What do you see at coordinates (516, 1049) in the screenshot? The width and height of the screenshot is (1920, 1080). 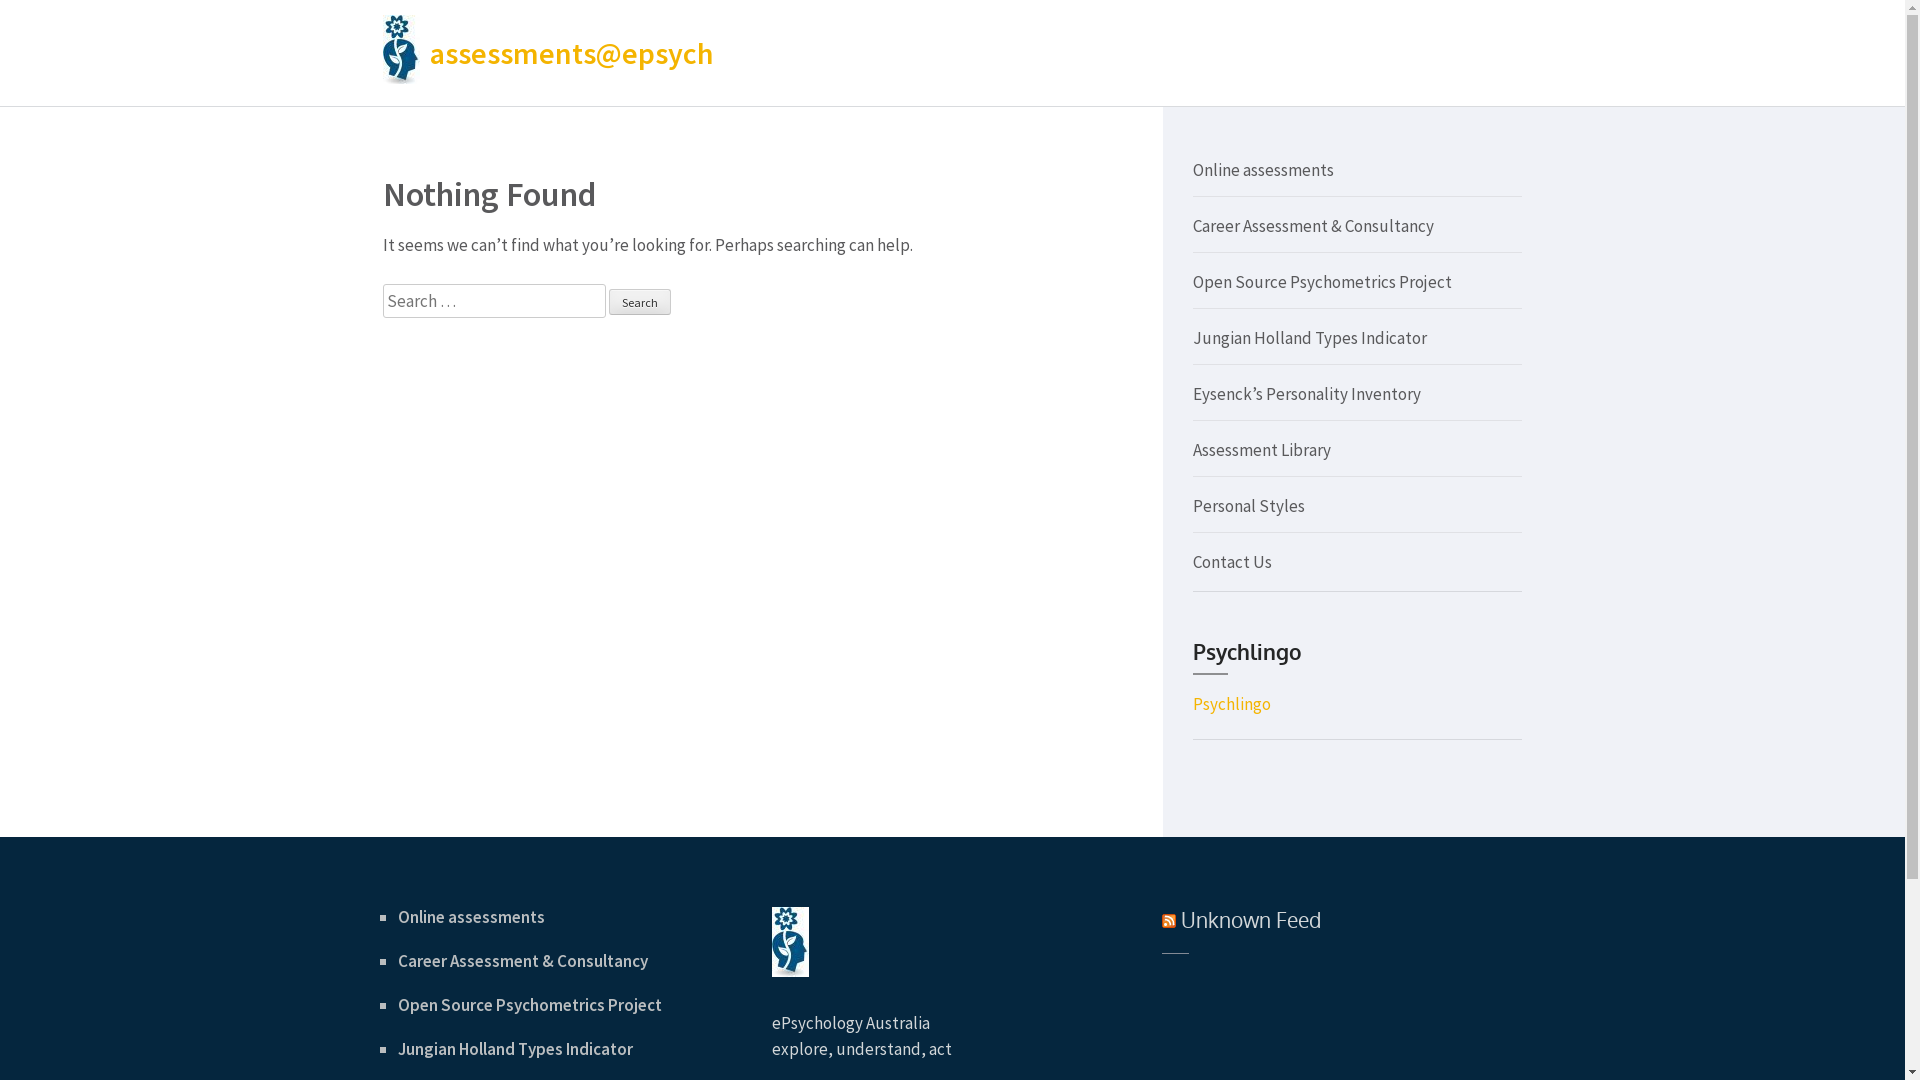 I see `Jungian Holland Types Indicator` at bounding box center [516, 1049].